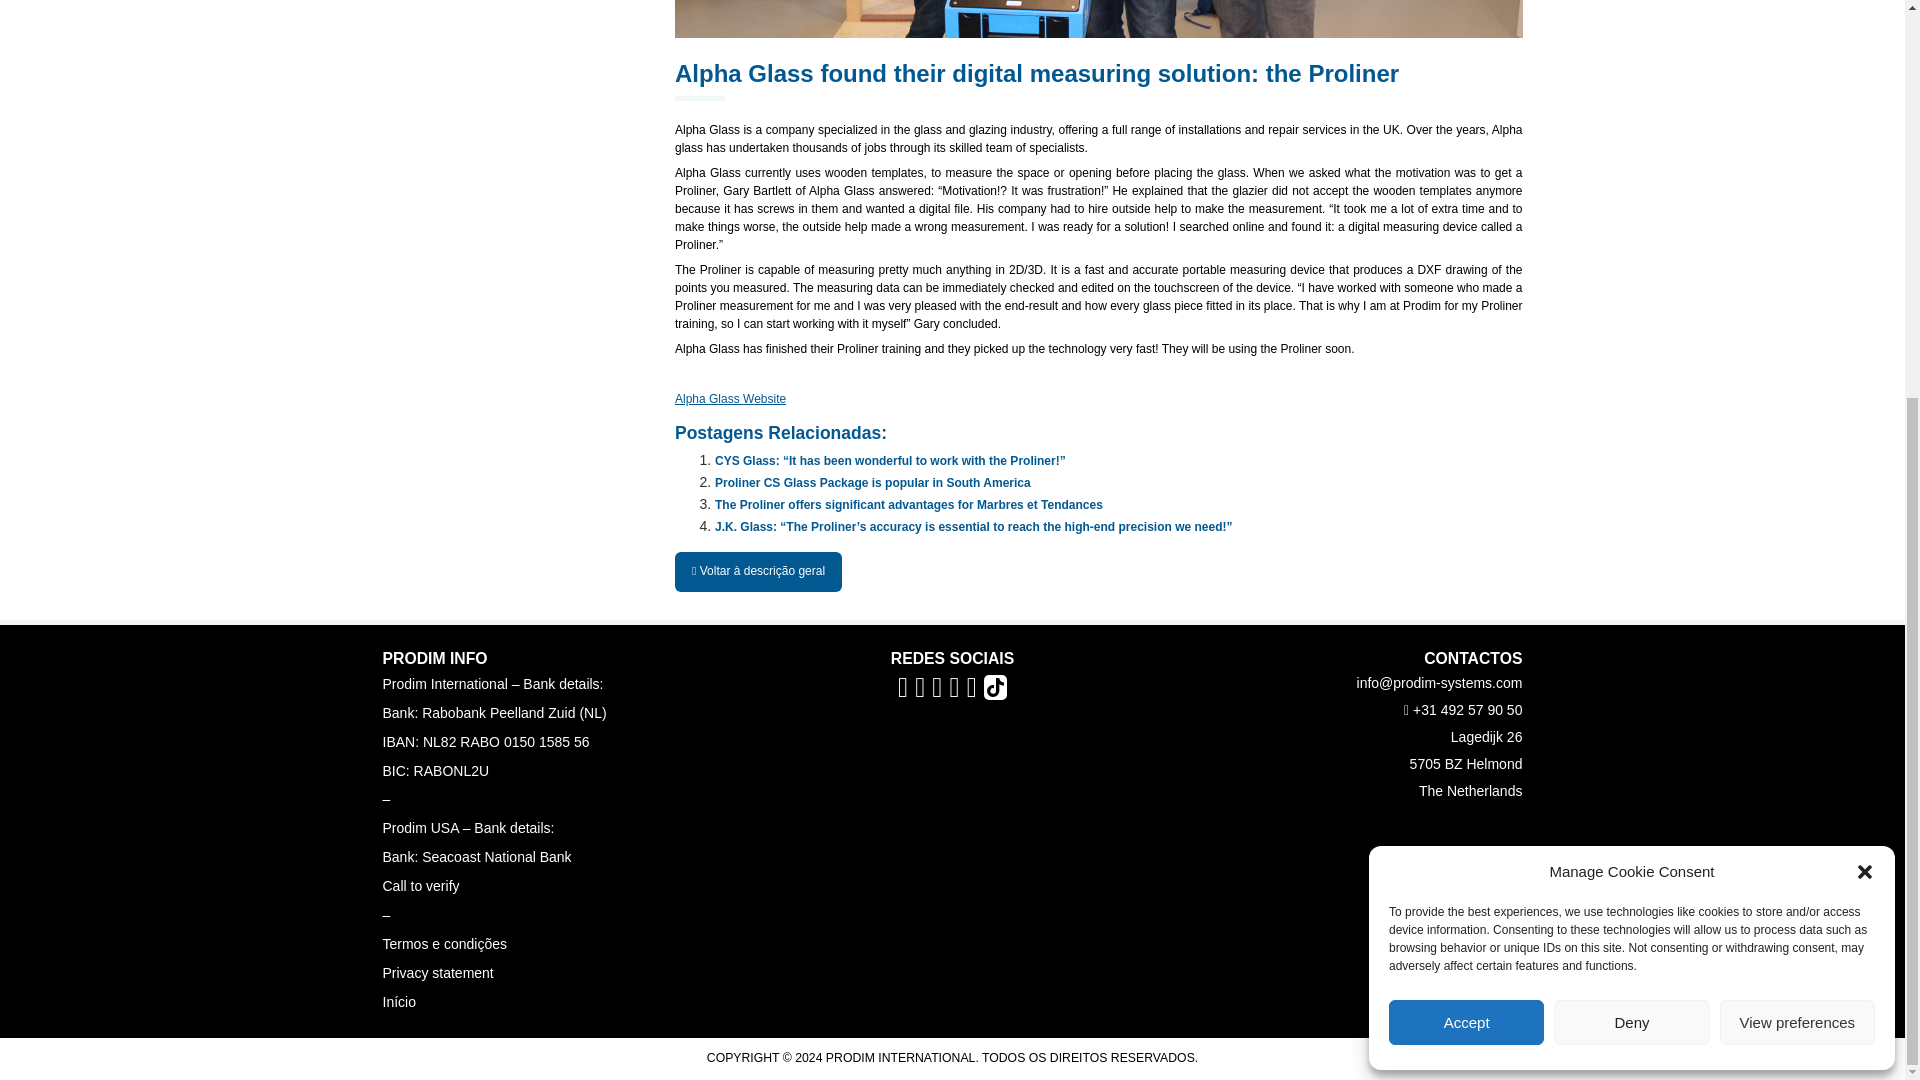 The height and width of the screenshot is (1080, 1920). I want to click on Deny, so click(1630, 402).